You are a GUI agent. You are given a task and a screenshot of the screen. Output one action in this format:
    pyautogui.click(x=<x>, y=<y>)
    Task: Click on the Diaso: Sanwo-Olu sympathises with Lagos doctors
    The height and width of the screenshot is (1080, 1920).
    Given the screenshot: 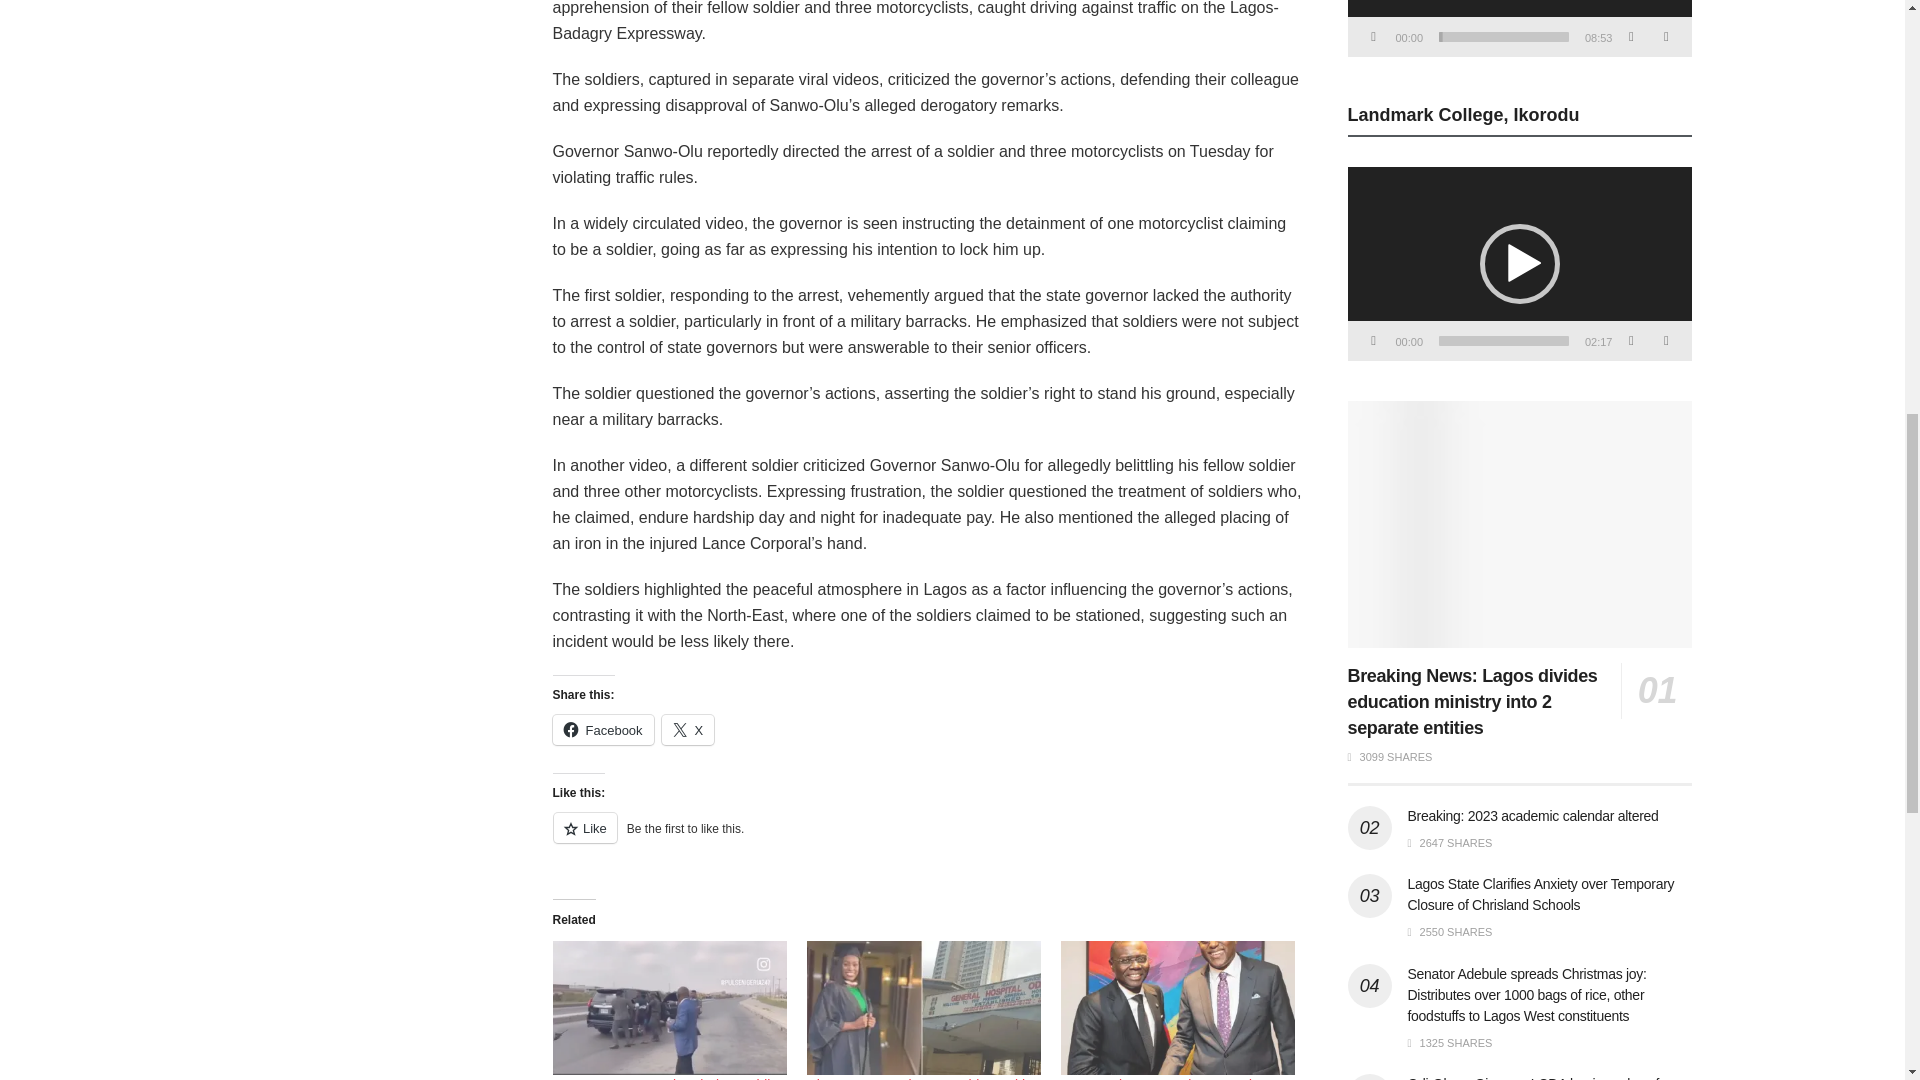 What is the action you would take?
    pyautogui.click(x=918, y=1078)
    